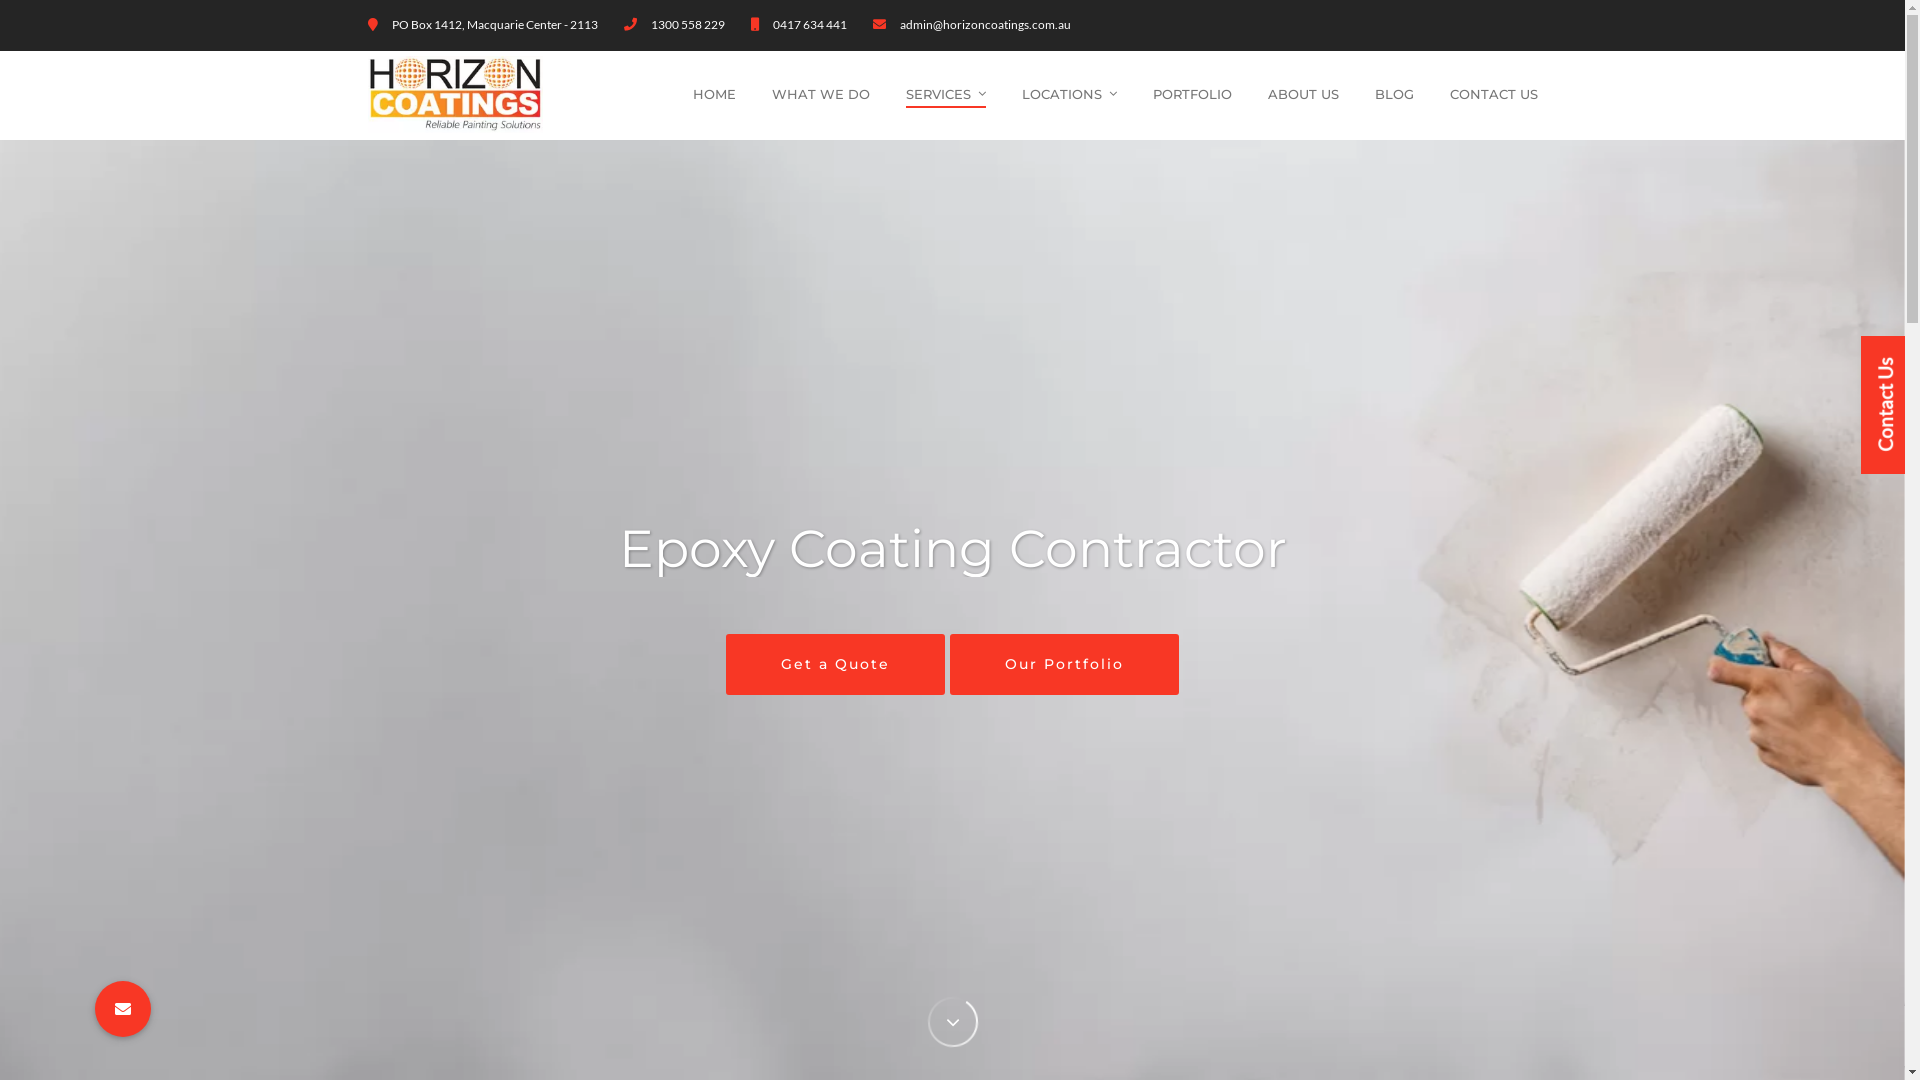 Image resolution: width=1920 pixels, height=1080 pixels. I want to click on Our Portfolio, so click(1064, 664).